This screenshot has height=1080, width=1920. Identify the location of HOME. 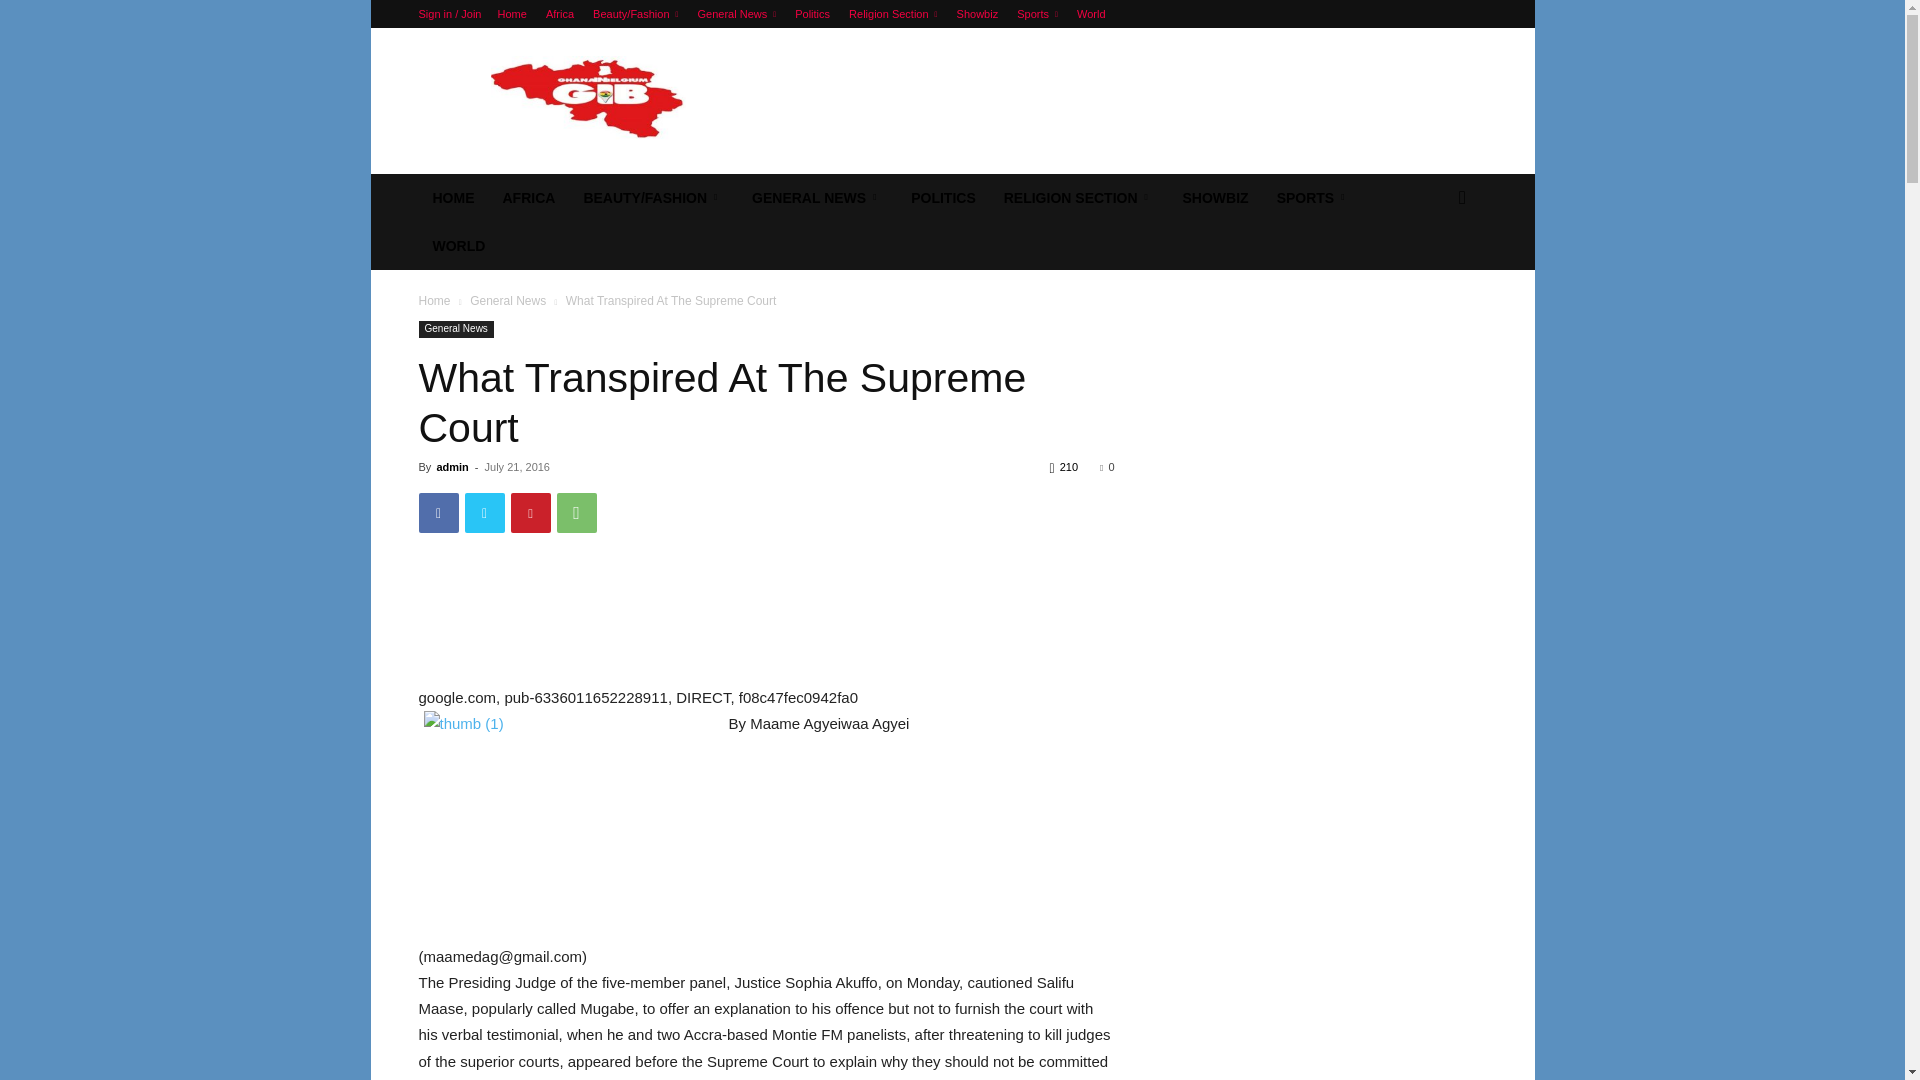
(452, 198).